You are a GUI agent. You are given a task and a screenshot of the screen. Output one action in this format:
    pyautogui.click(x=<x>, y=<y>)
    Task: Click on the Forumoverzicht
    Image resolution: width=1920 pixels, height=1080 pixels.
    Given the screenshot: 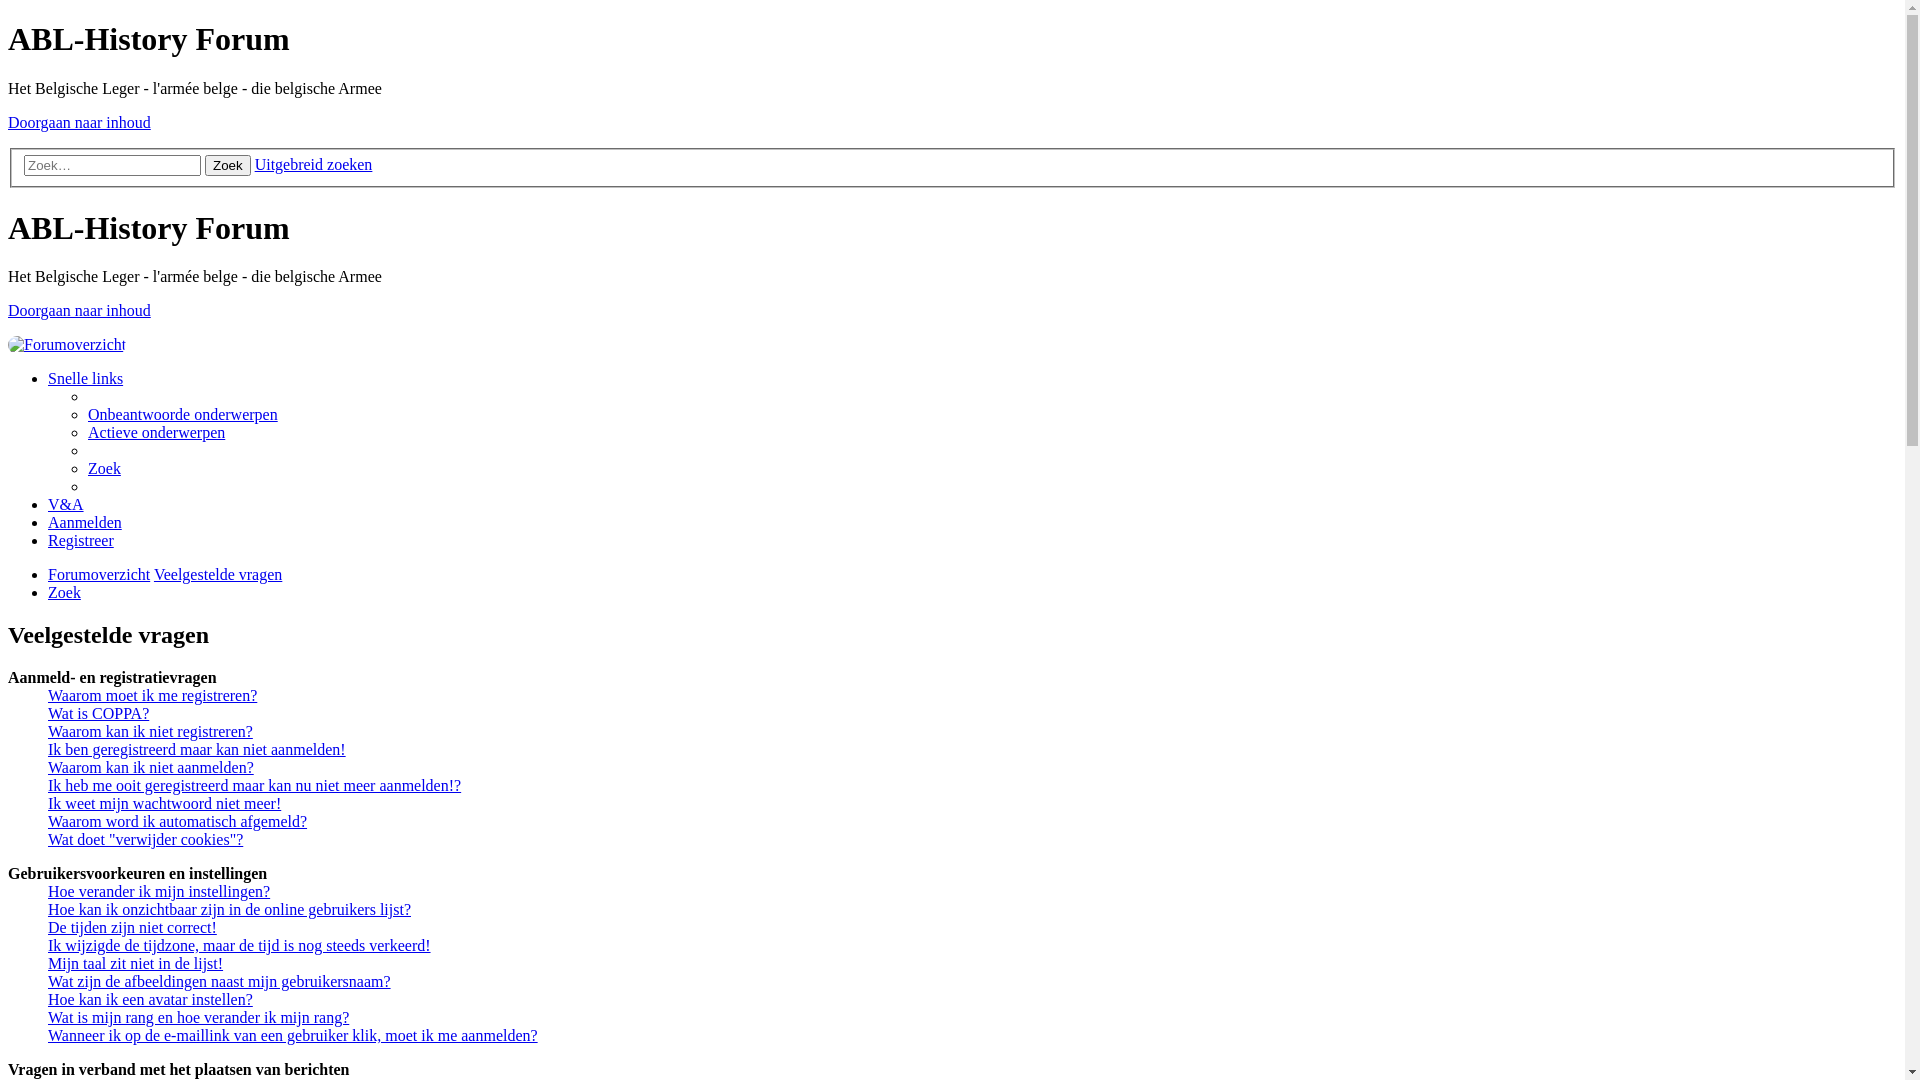 What is the action you would take?
    pyautogui.click(x=99, y=574)
    